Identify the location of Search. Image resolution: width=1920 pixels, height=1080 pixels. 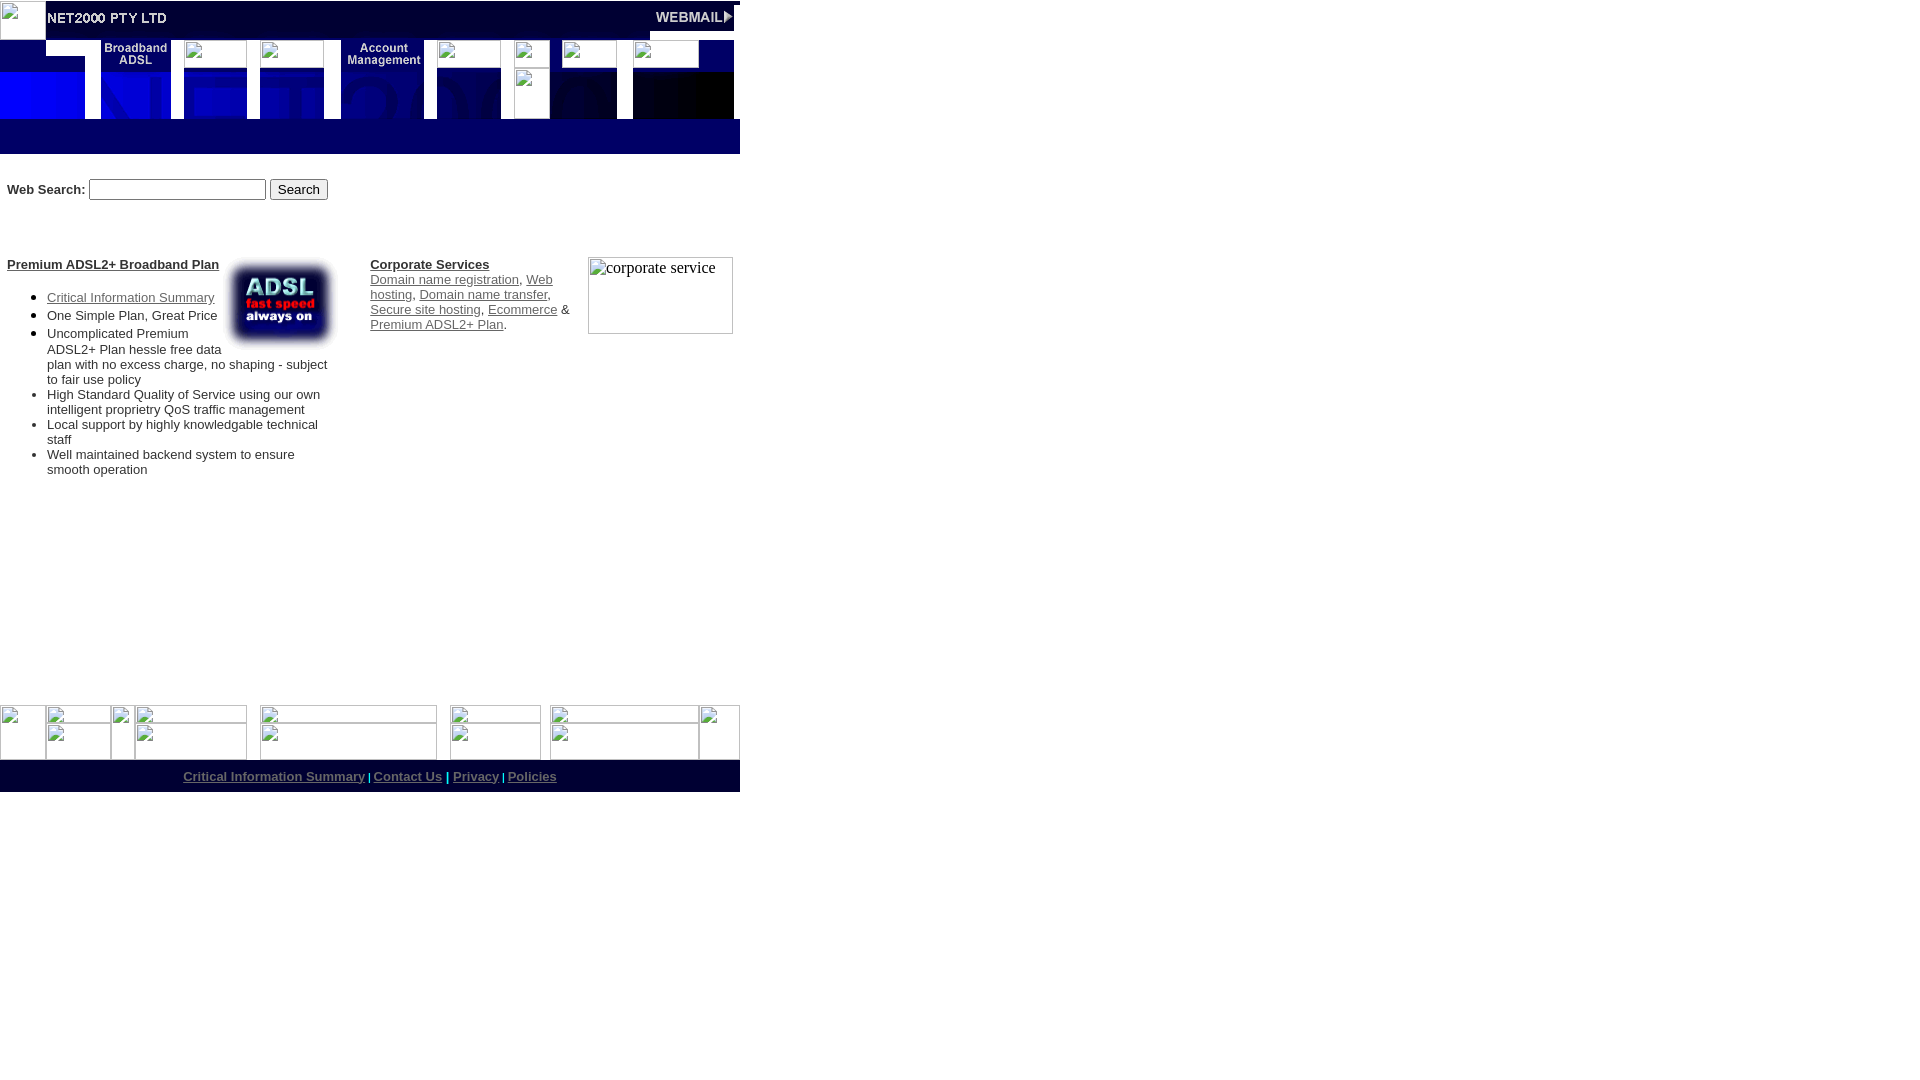
(299, 190).